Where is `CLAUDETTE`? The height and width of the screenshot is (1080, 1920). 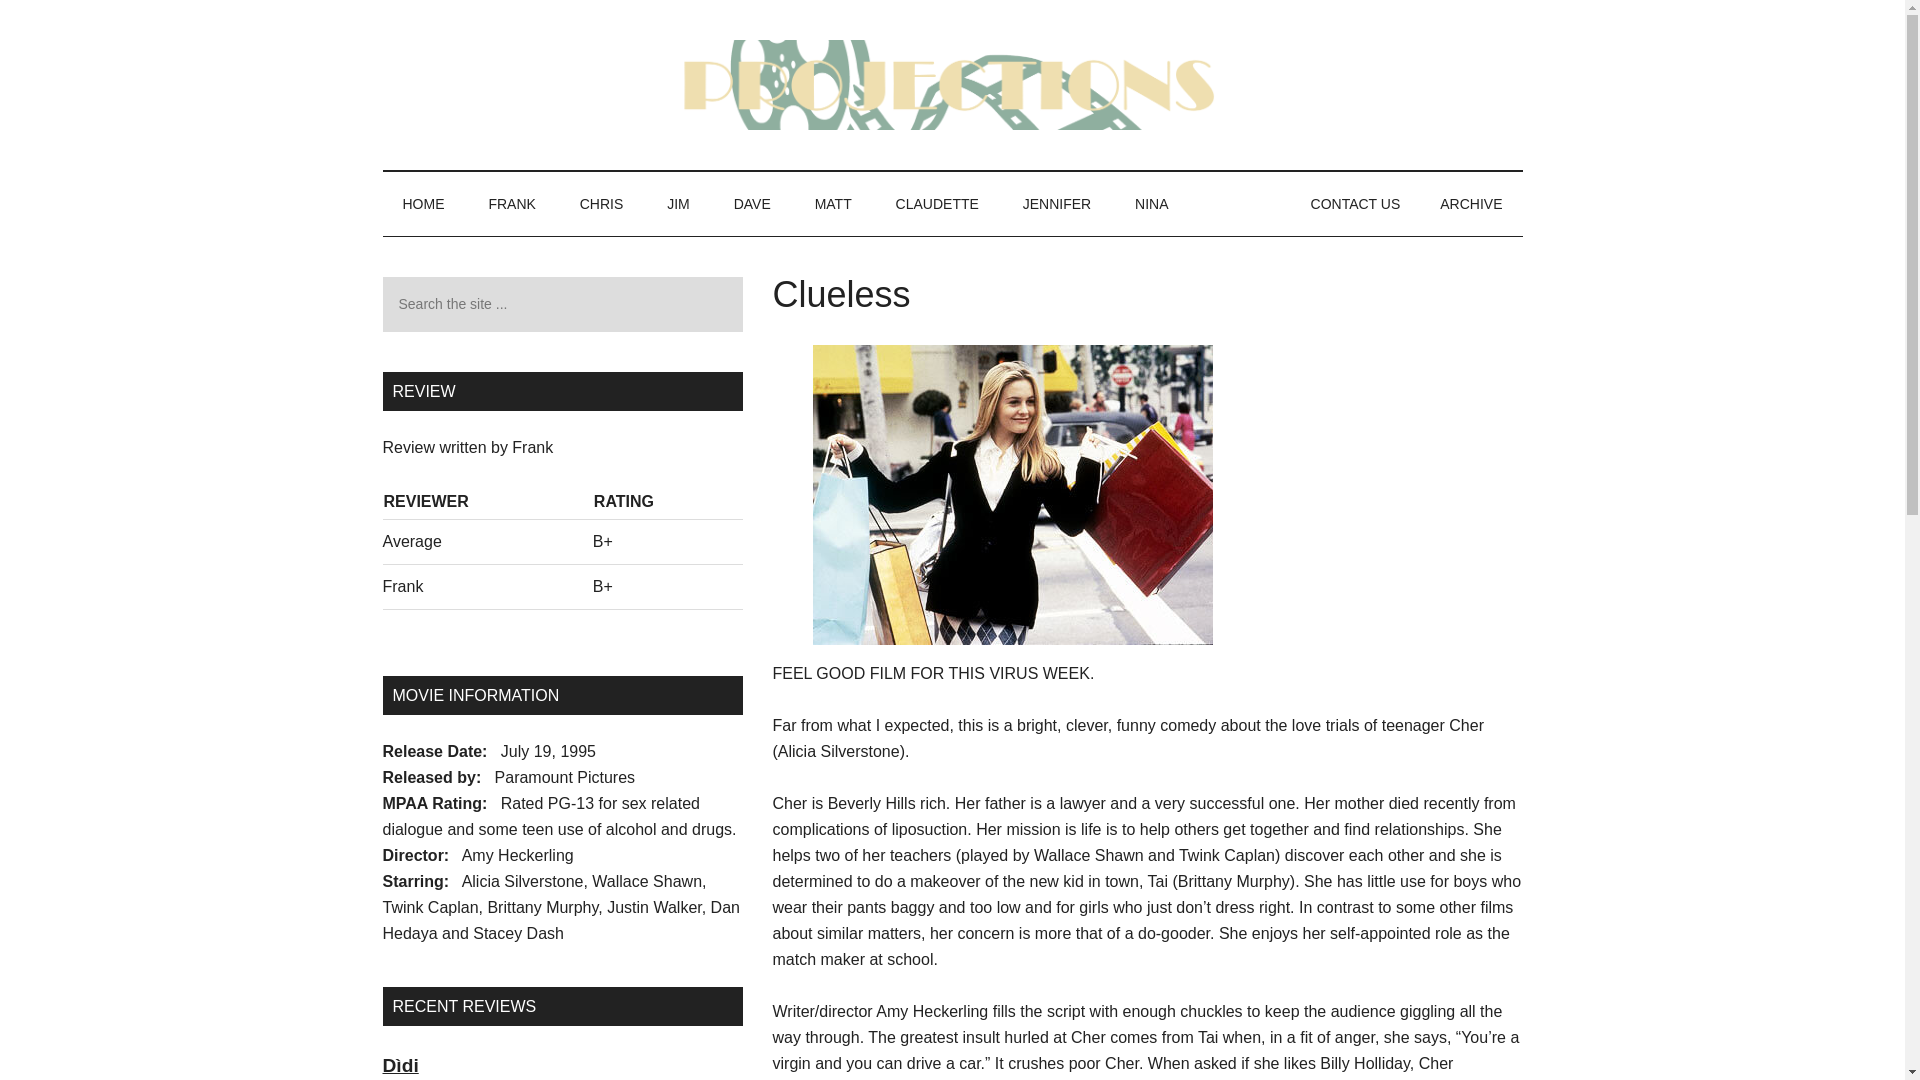 CLAUDETTE is located at coordinates (936, 204).